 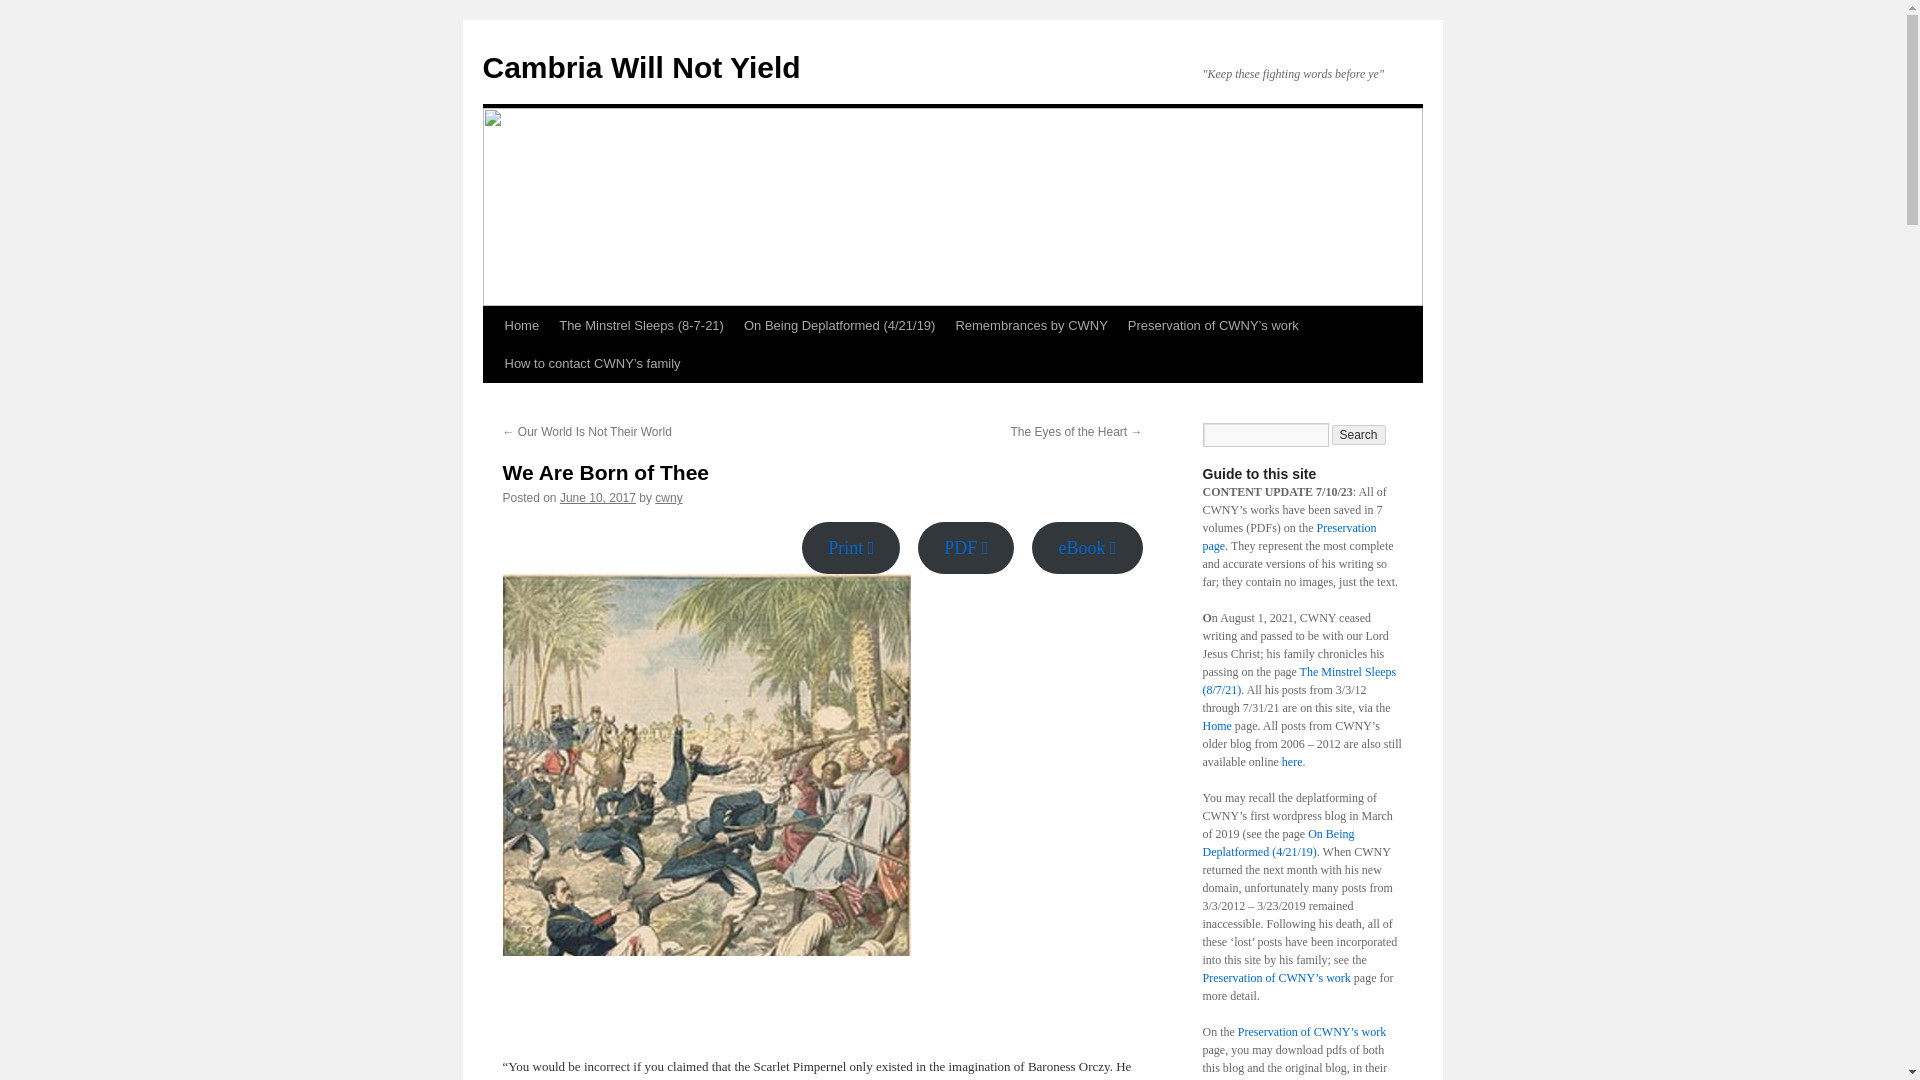 I want to click on Preservation page, so click(x=1288, y=536).